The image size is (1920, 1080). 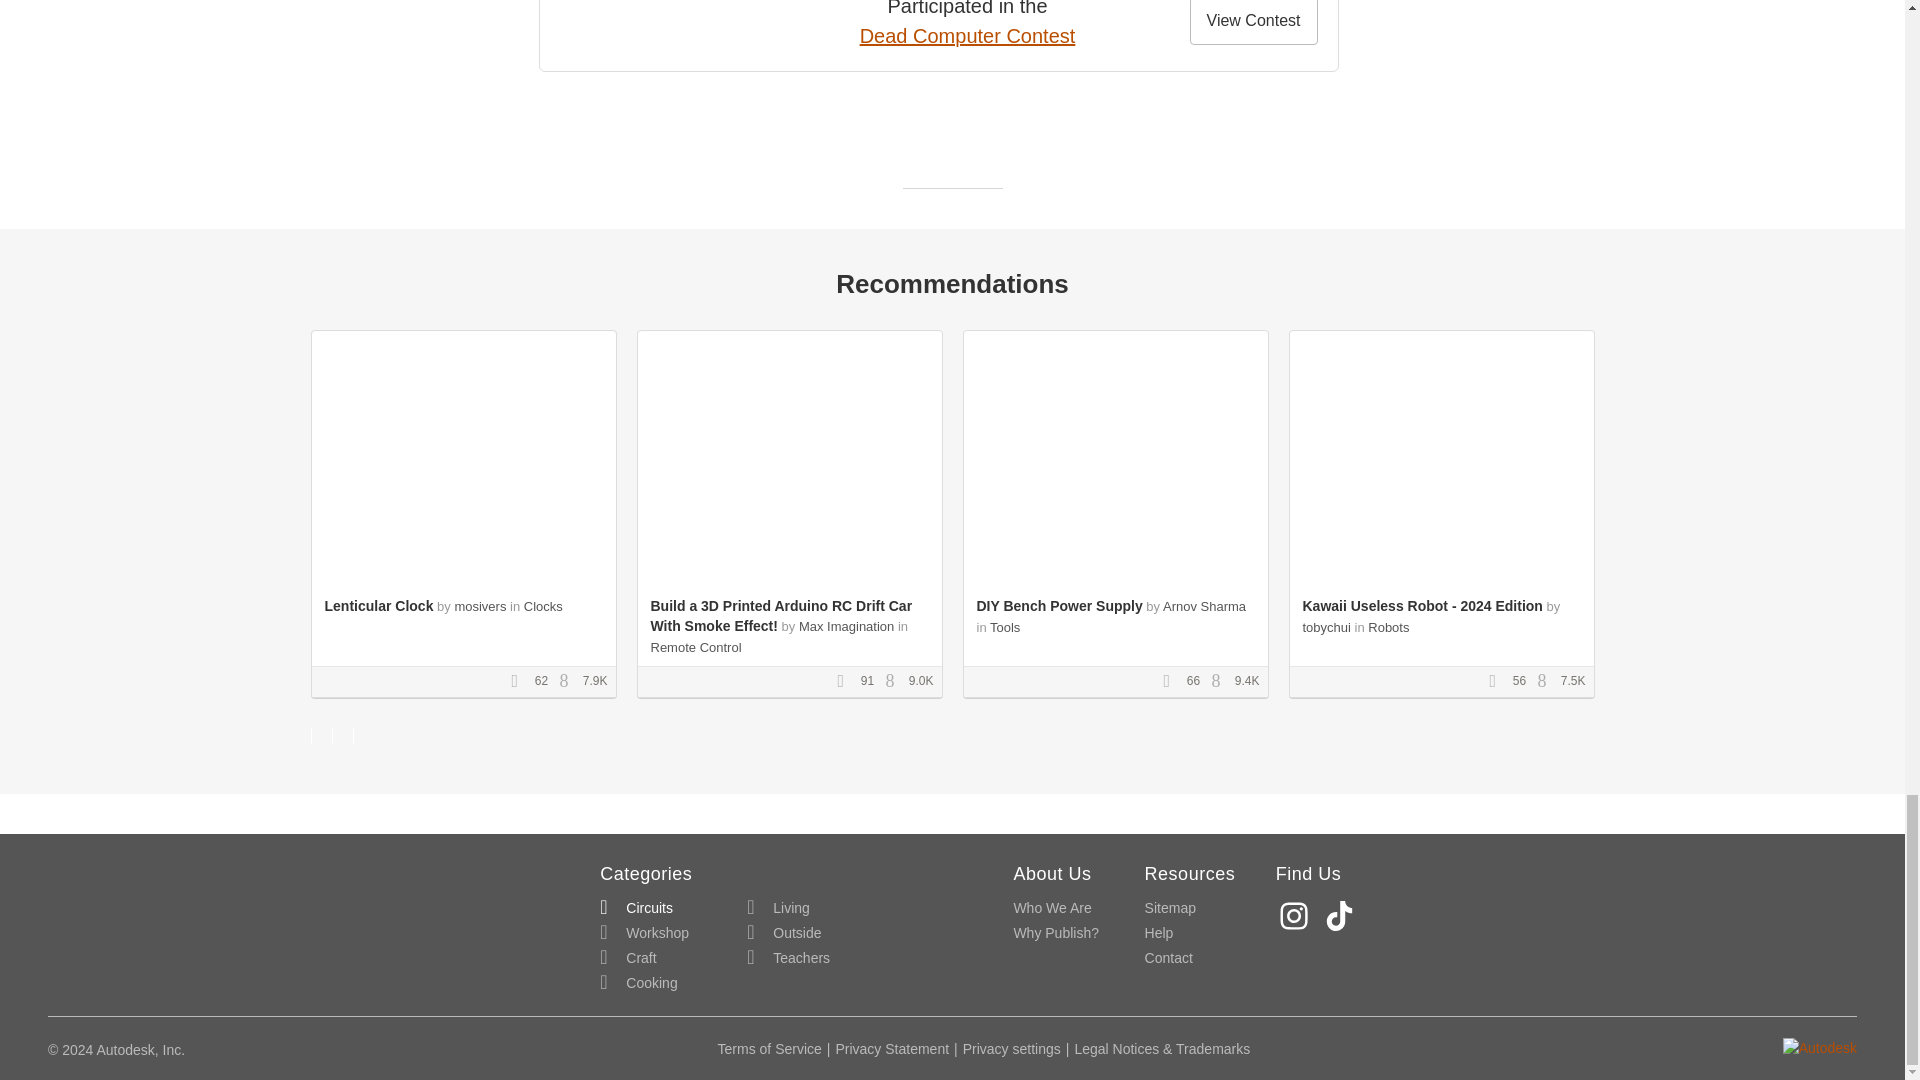 I want to click on View Contest, so click(x=1254, y=22).